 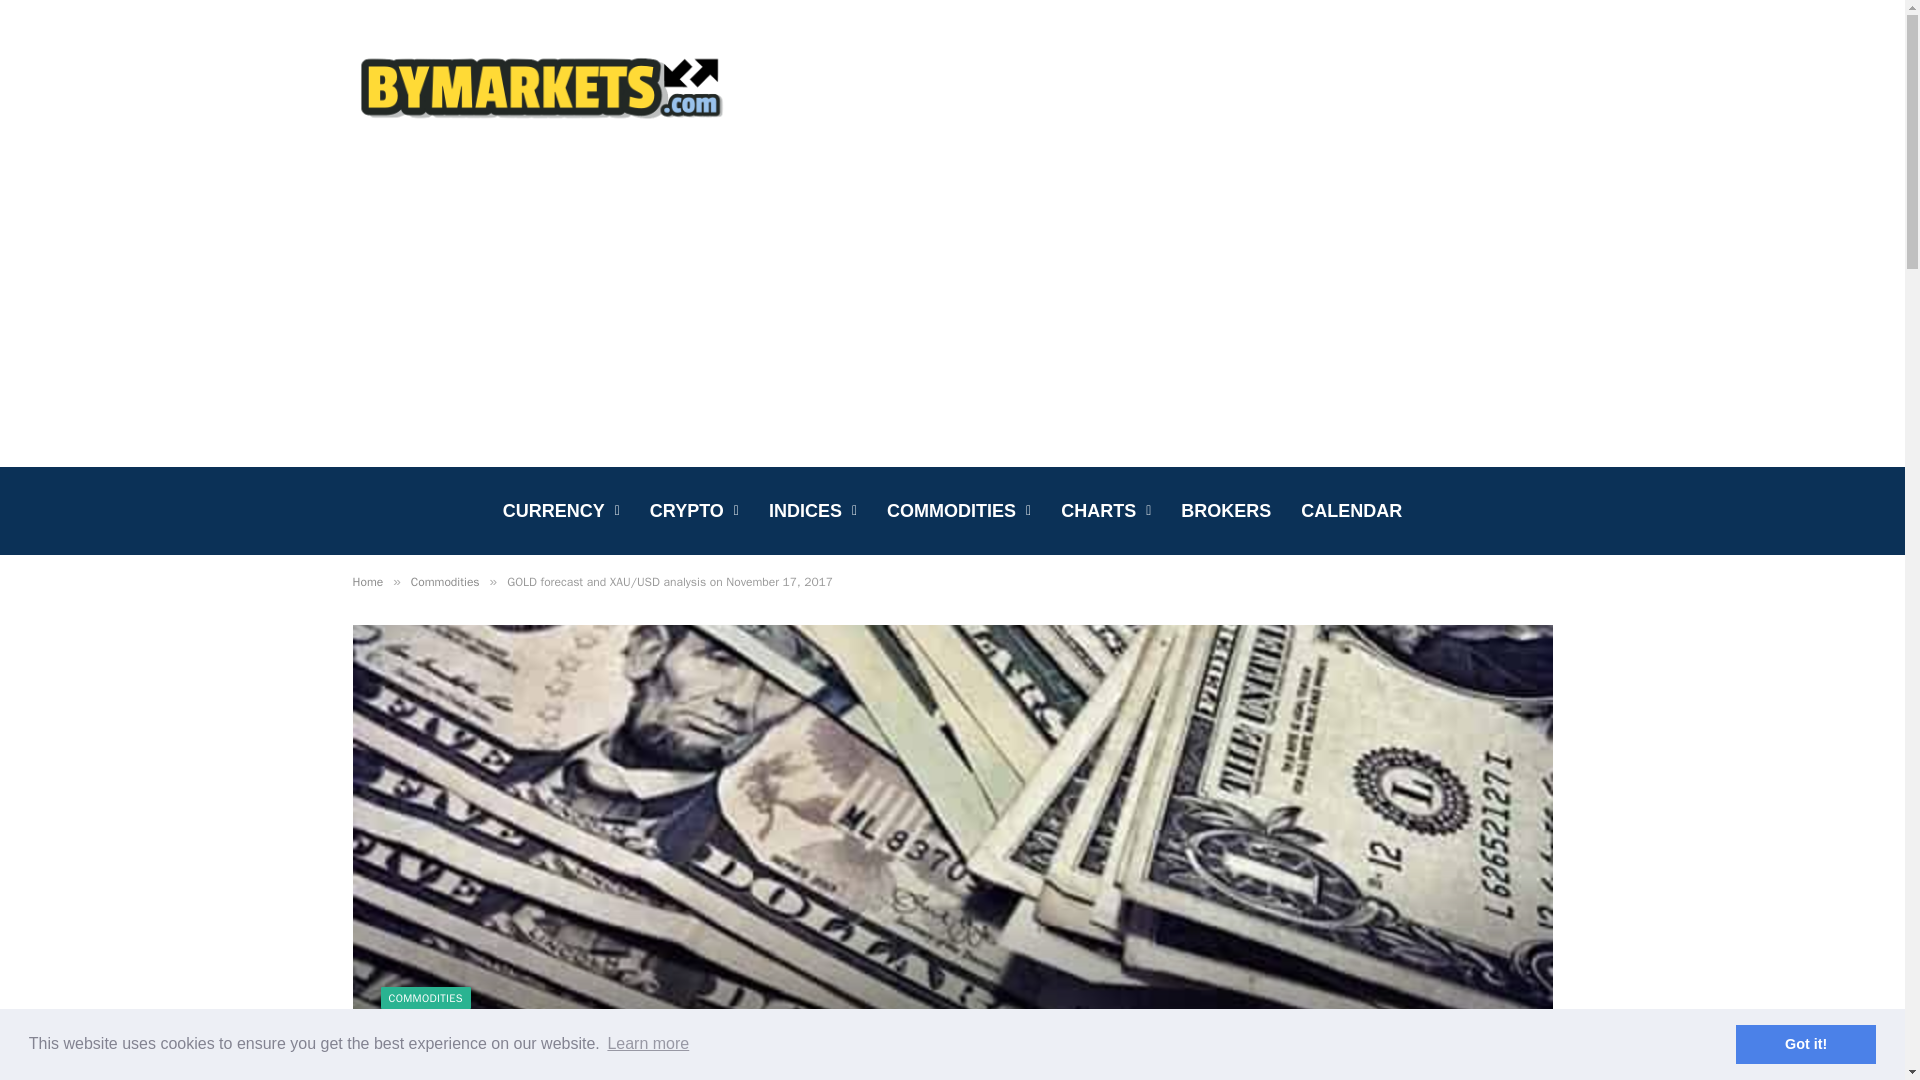 I want to click on COMMODITIES, so click(x=958, y=510).